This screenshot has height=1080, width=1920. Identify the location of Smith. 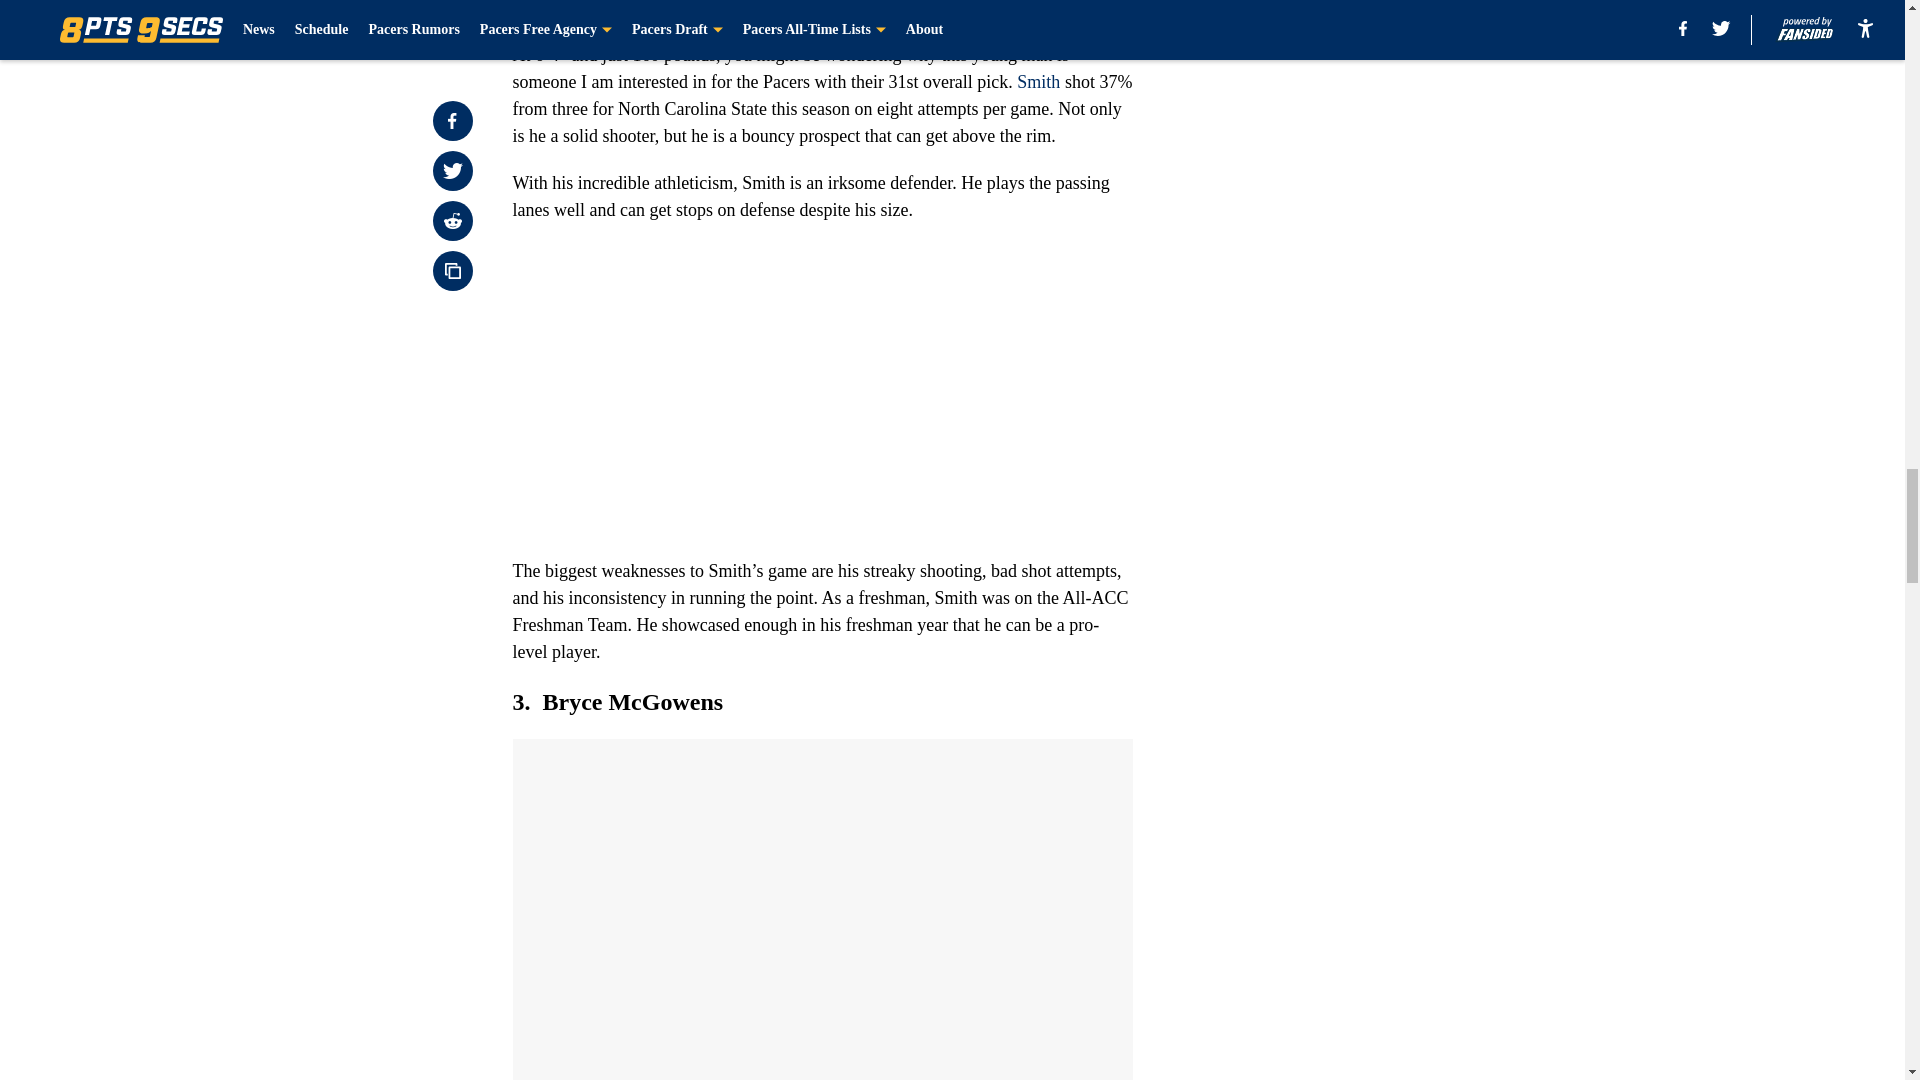
(1038, 82).